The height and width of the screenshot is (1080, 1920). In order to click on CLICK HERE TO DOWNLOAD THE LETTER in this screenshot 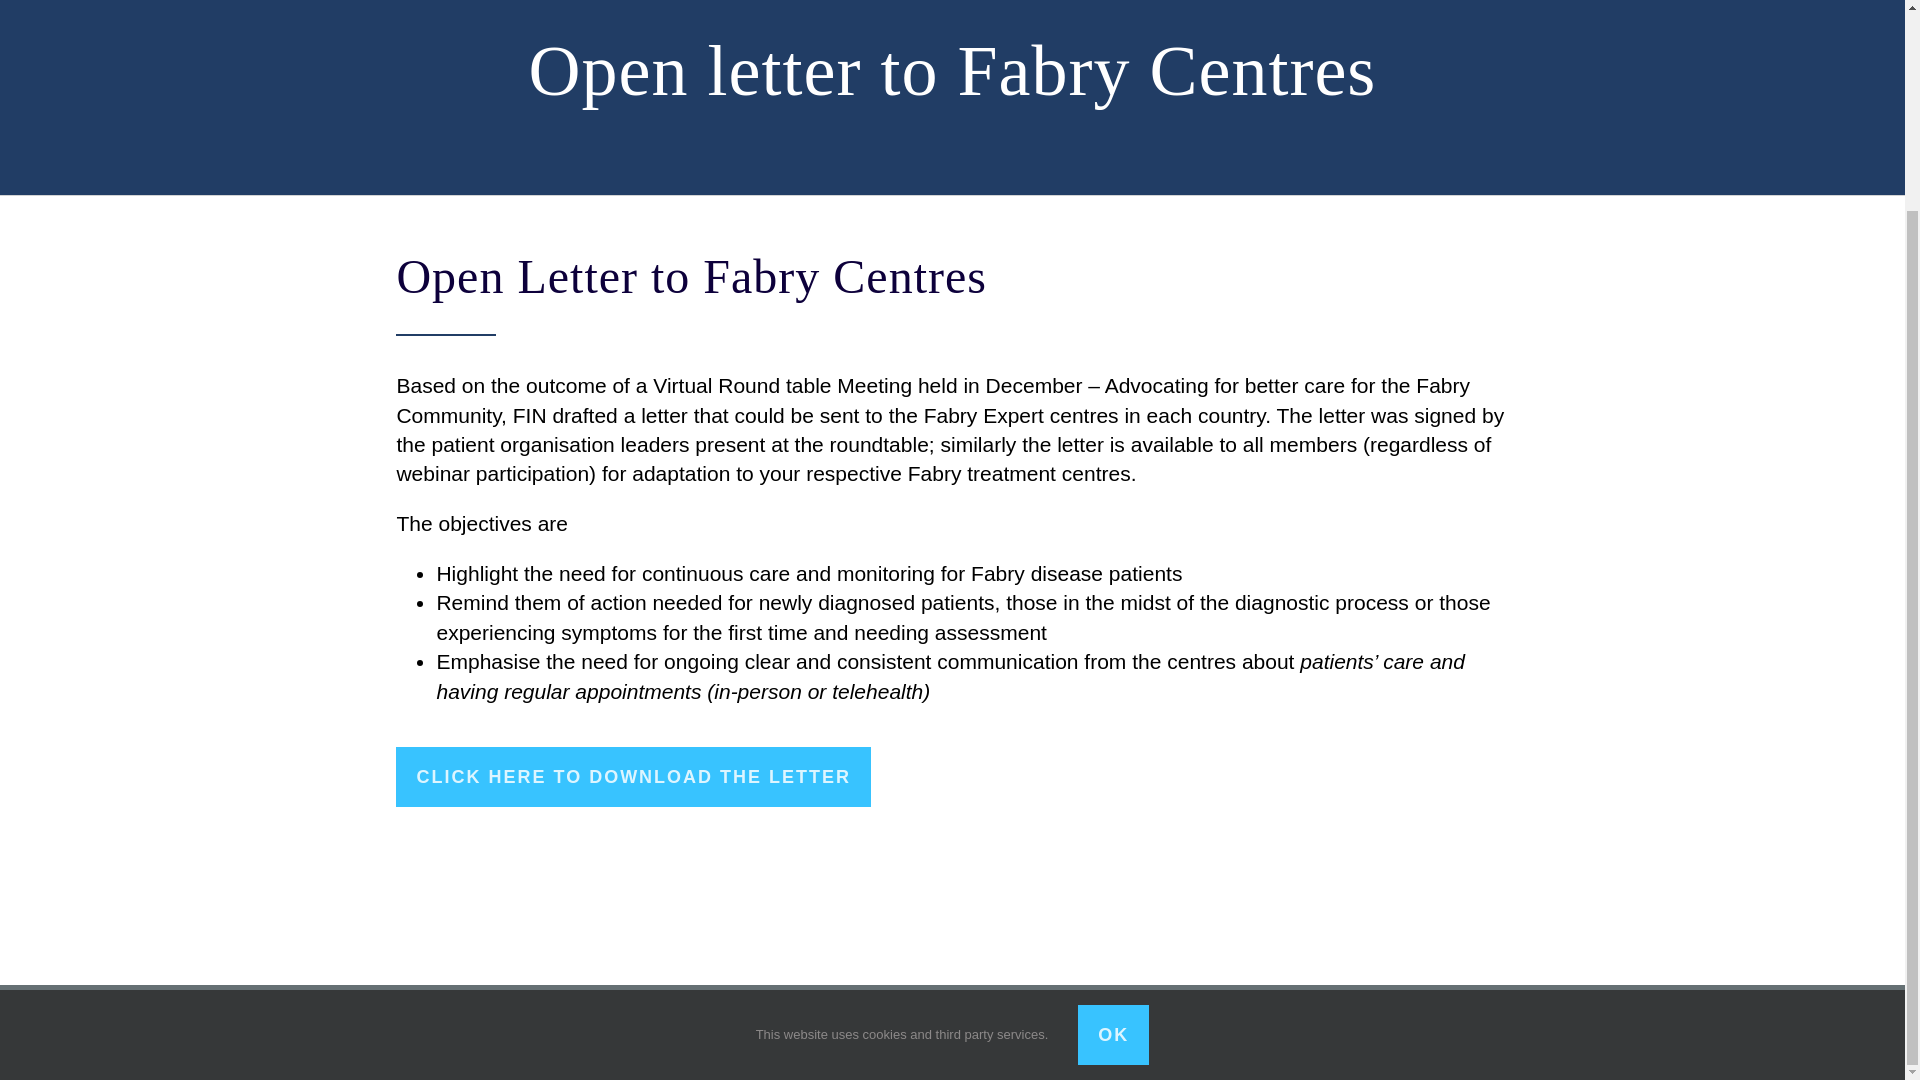, I will do `click(633, 776)`.